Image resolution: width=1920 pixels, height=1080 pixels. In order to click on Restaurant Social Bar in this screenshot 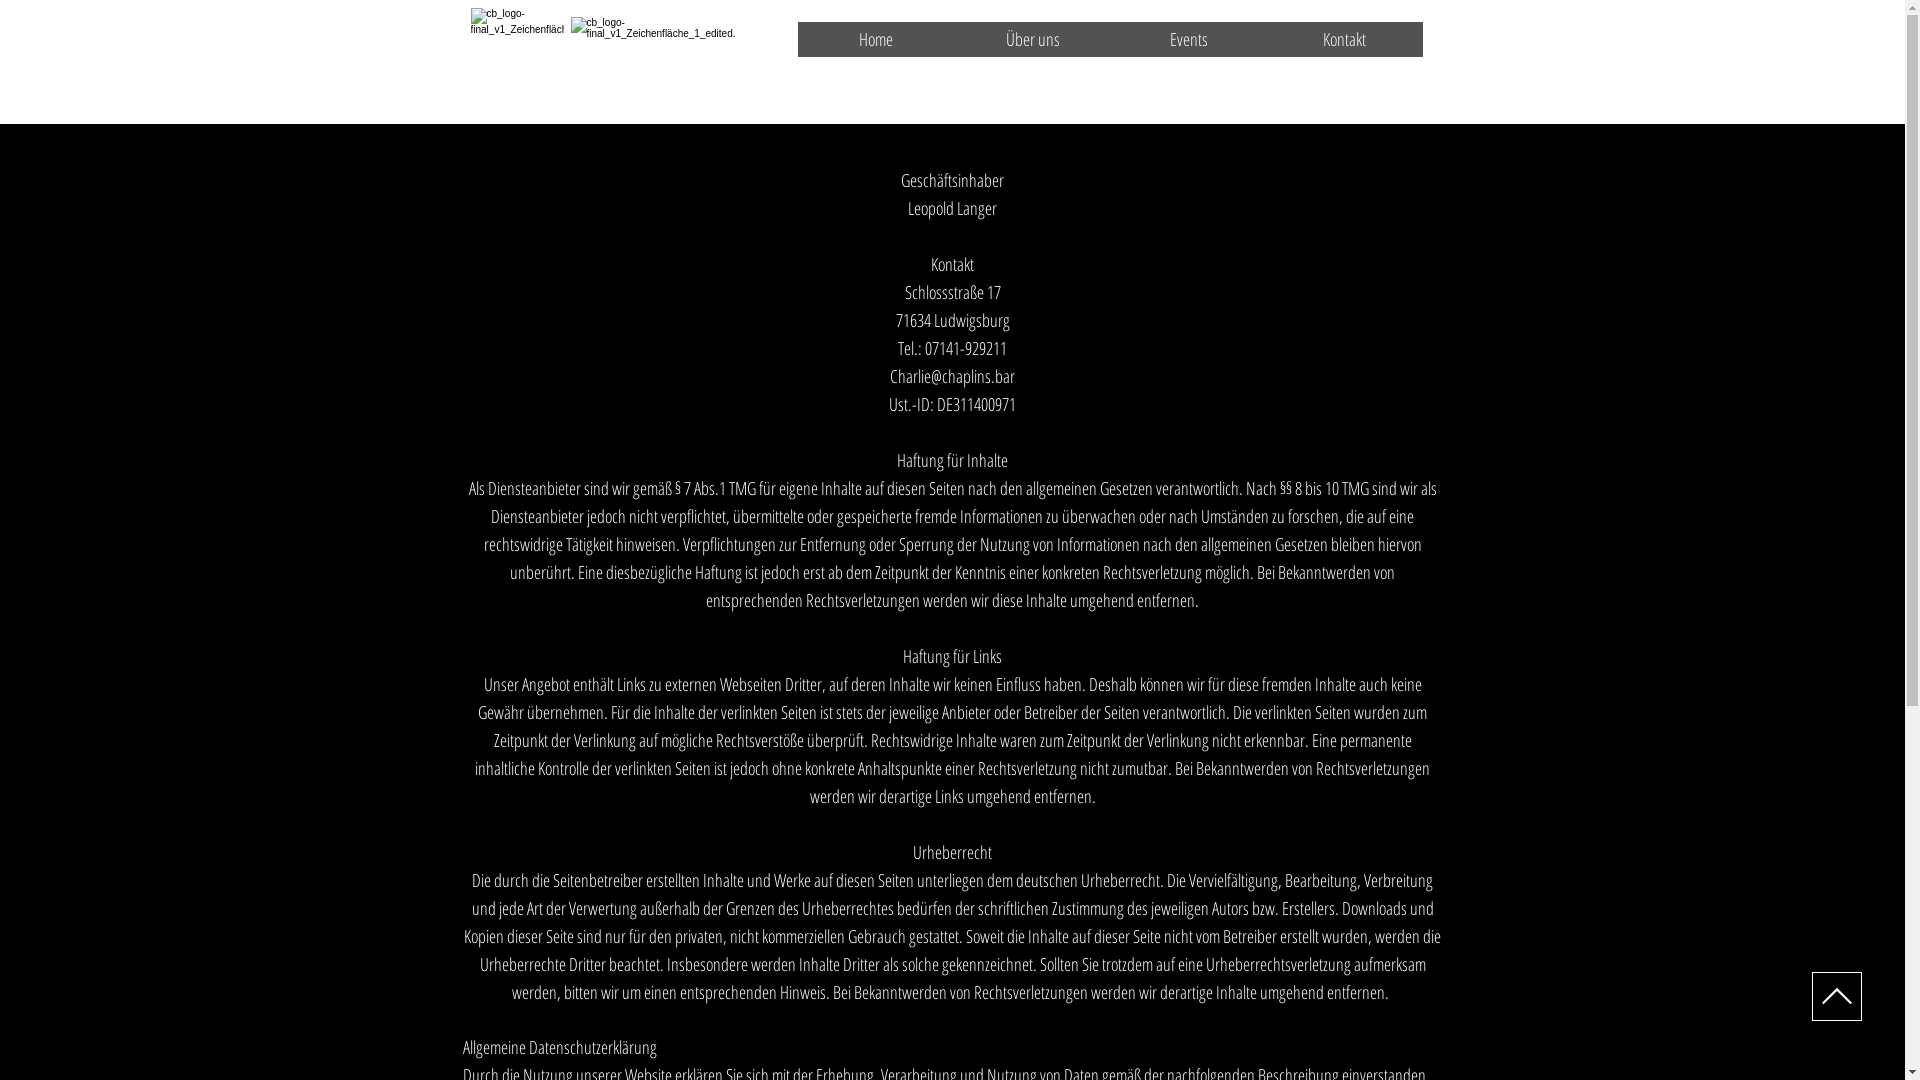, I will do `click(1376, 87)`.